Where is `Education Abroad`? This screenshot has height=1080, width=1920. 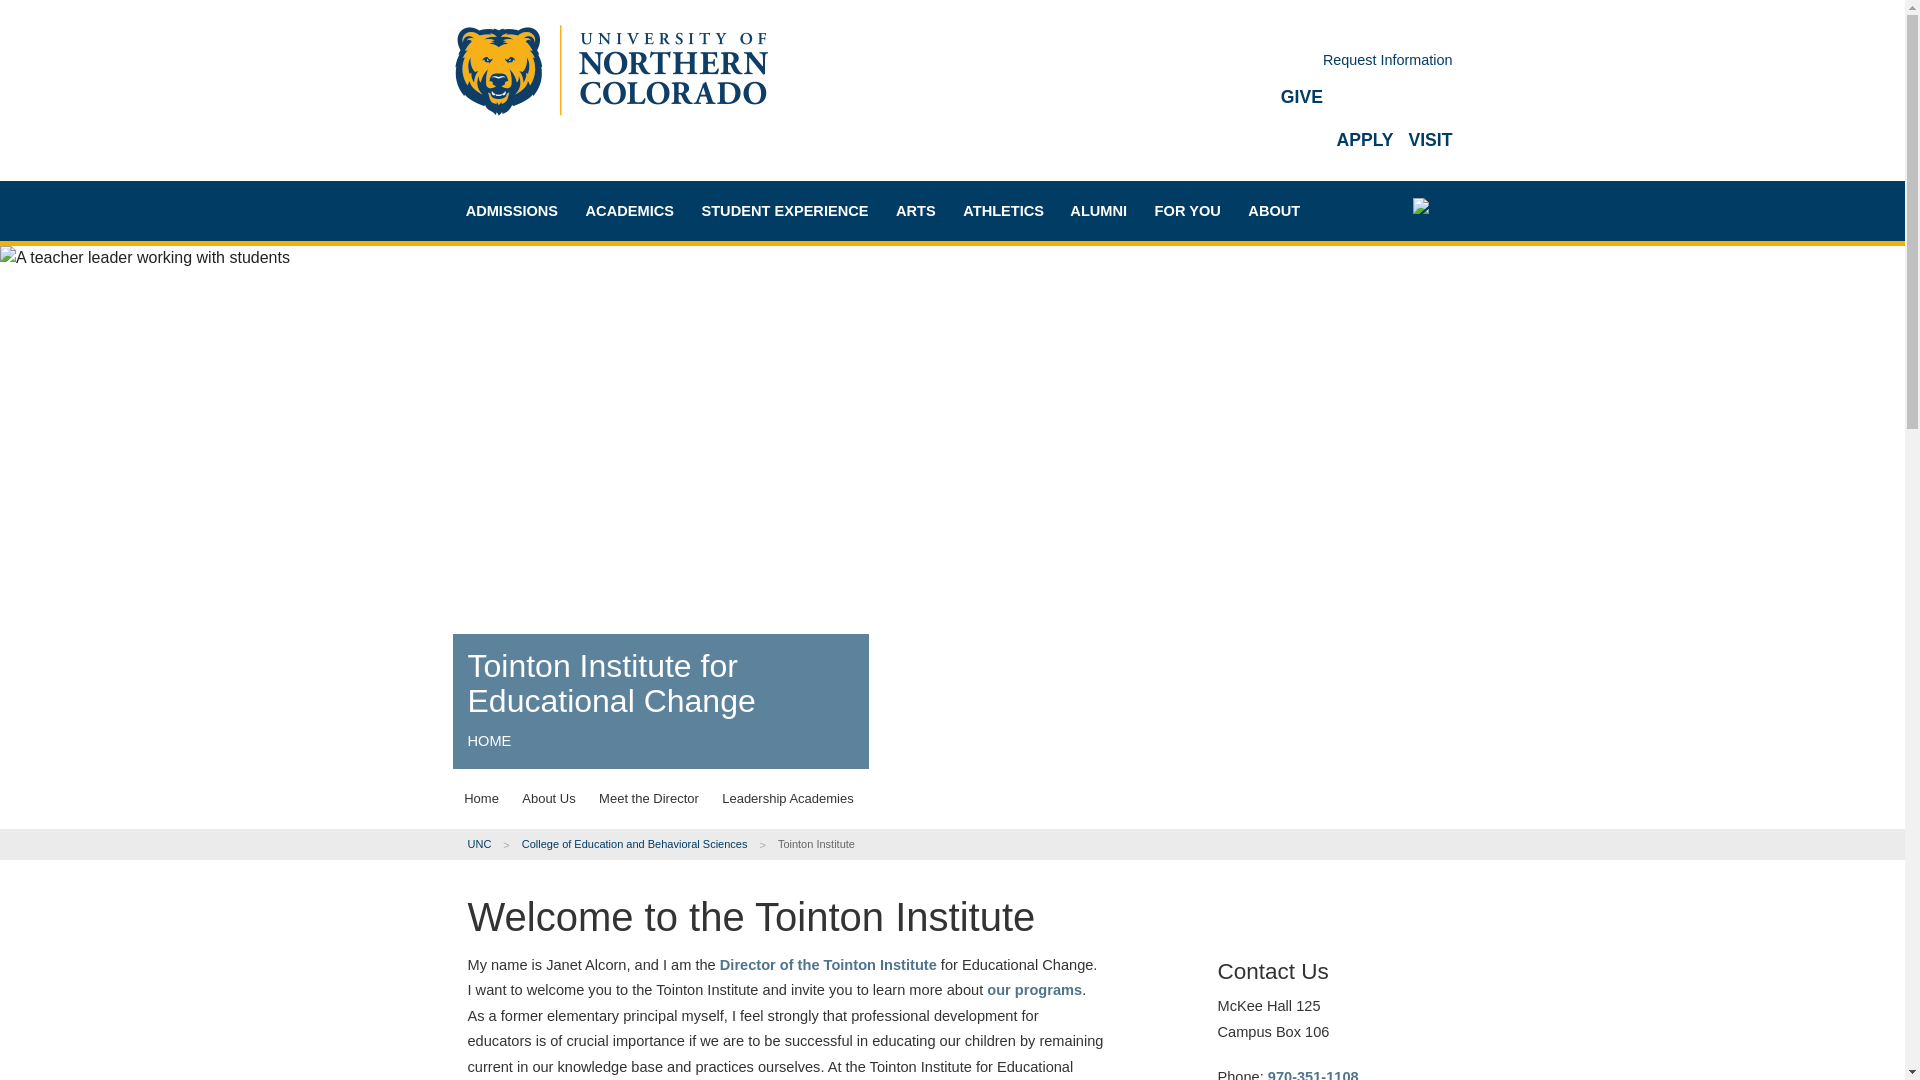 Education Abroad is located at coordinates (672, 413).